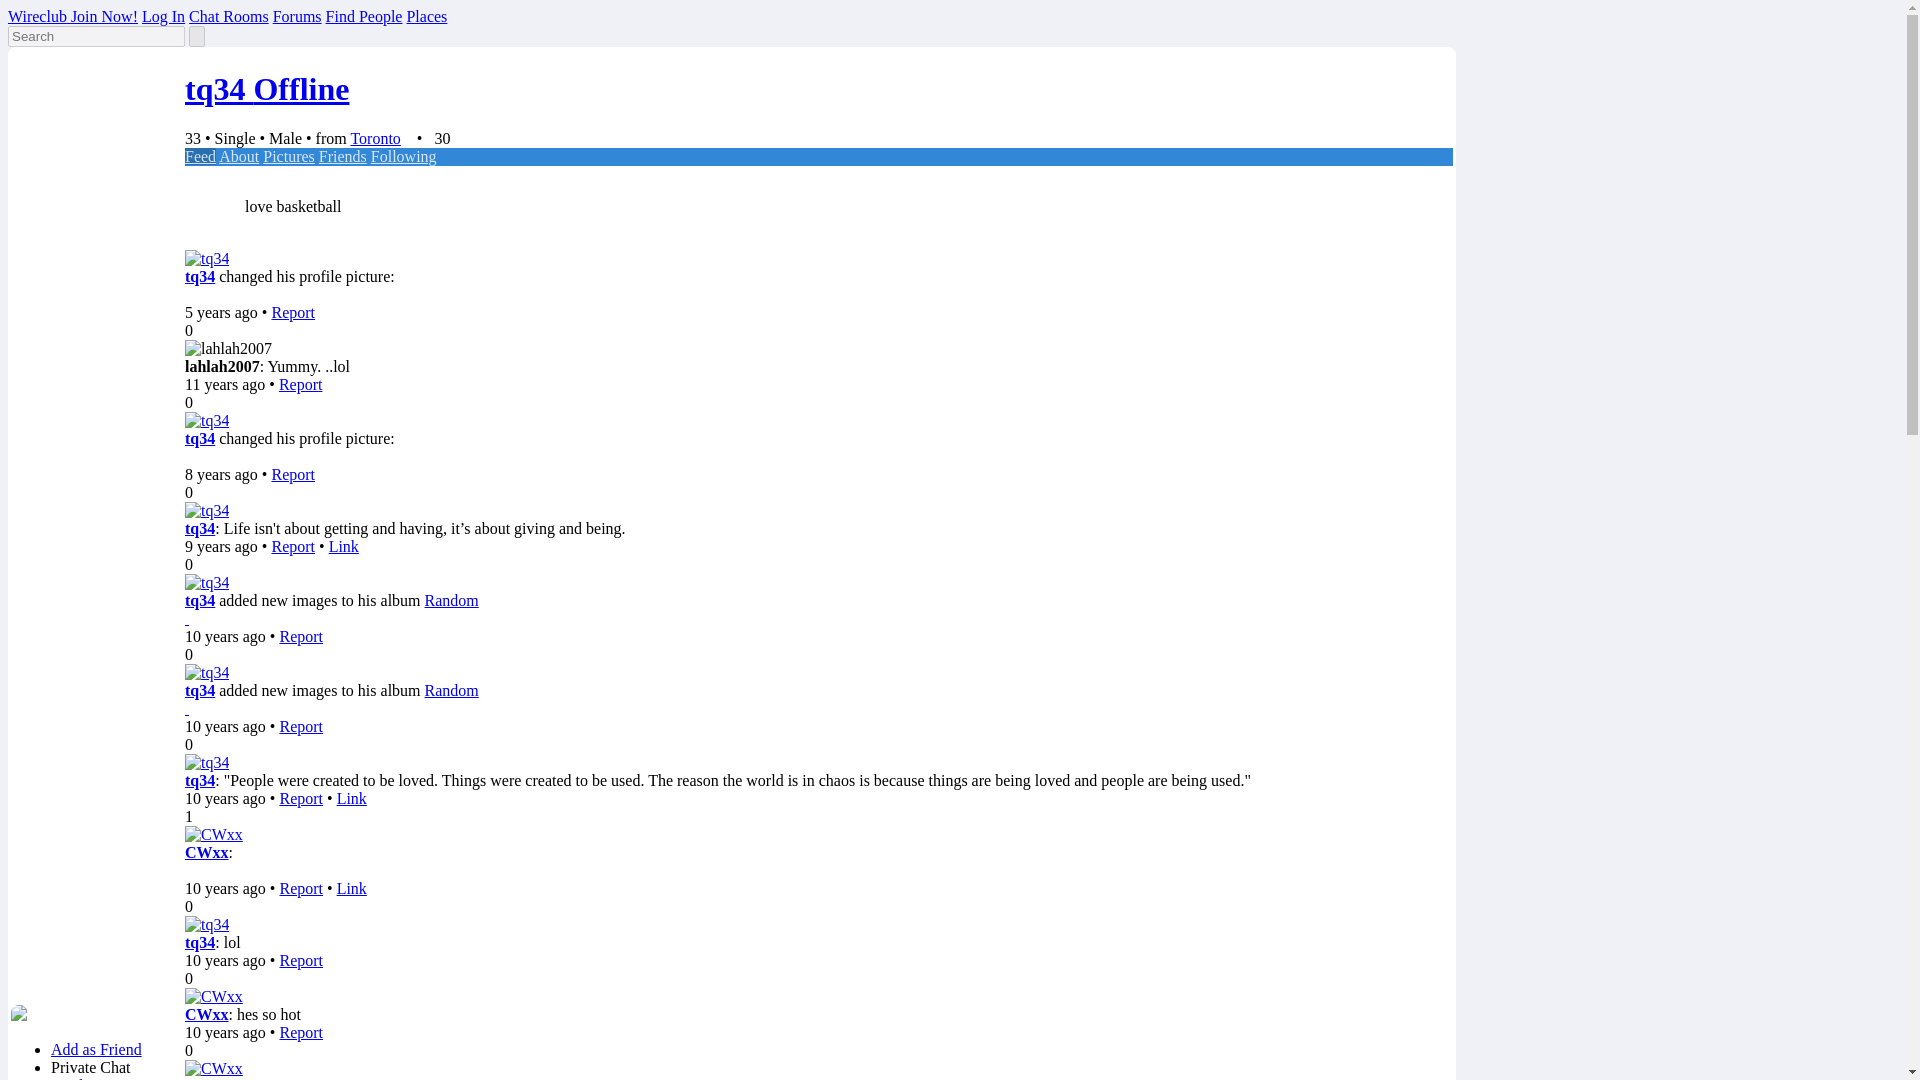 The height and width of the screenshot is (1080, 1920). I want to click on tq34, so click(200, 276).